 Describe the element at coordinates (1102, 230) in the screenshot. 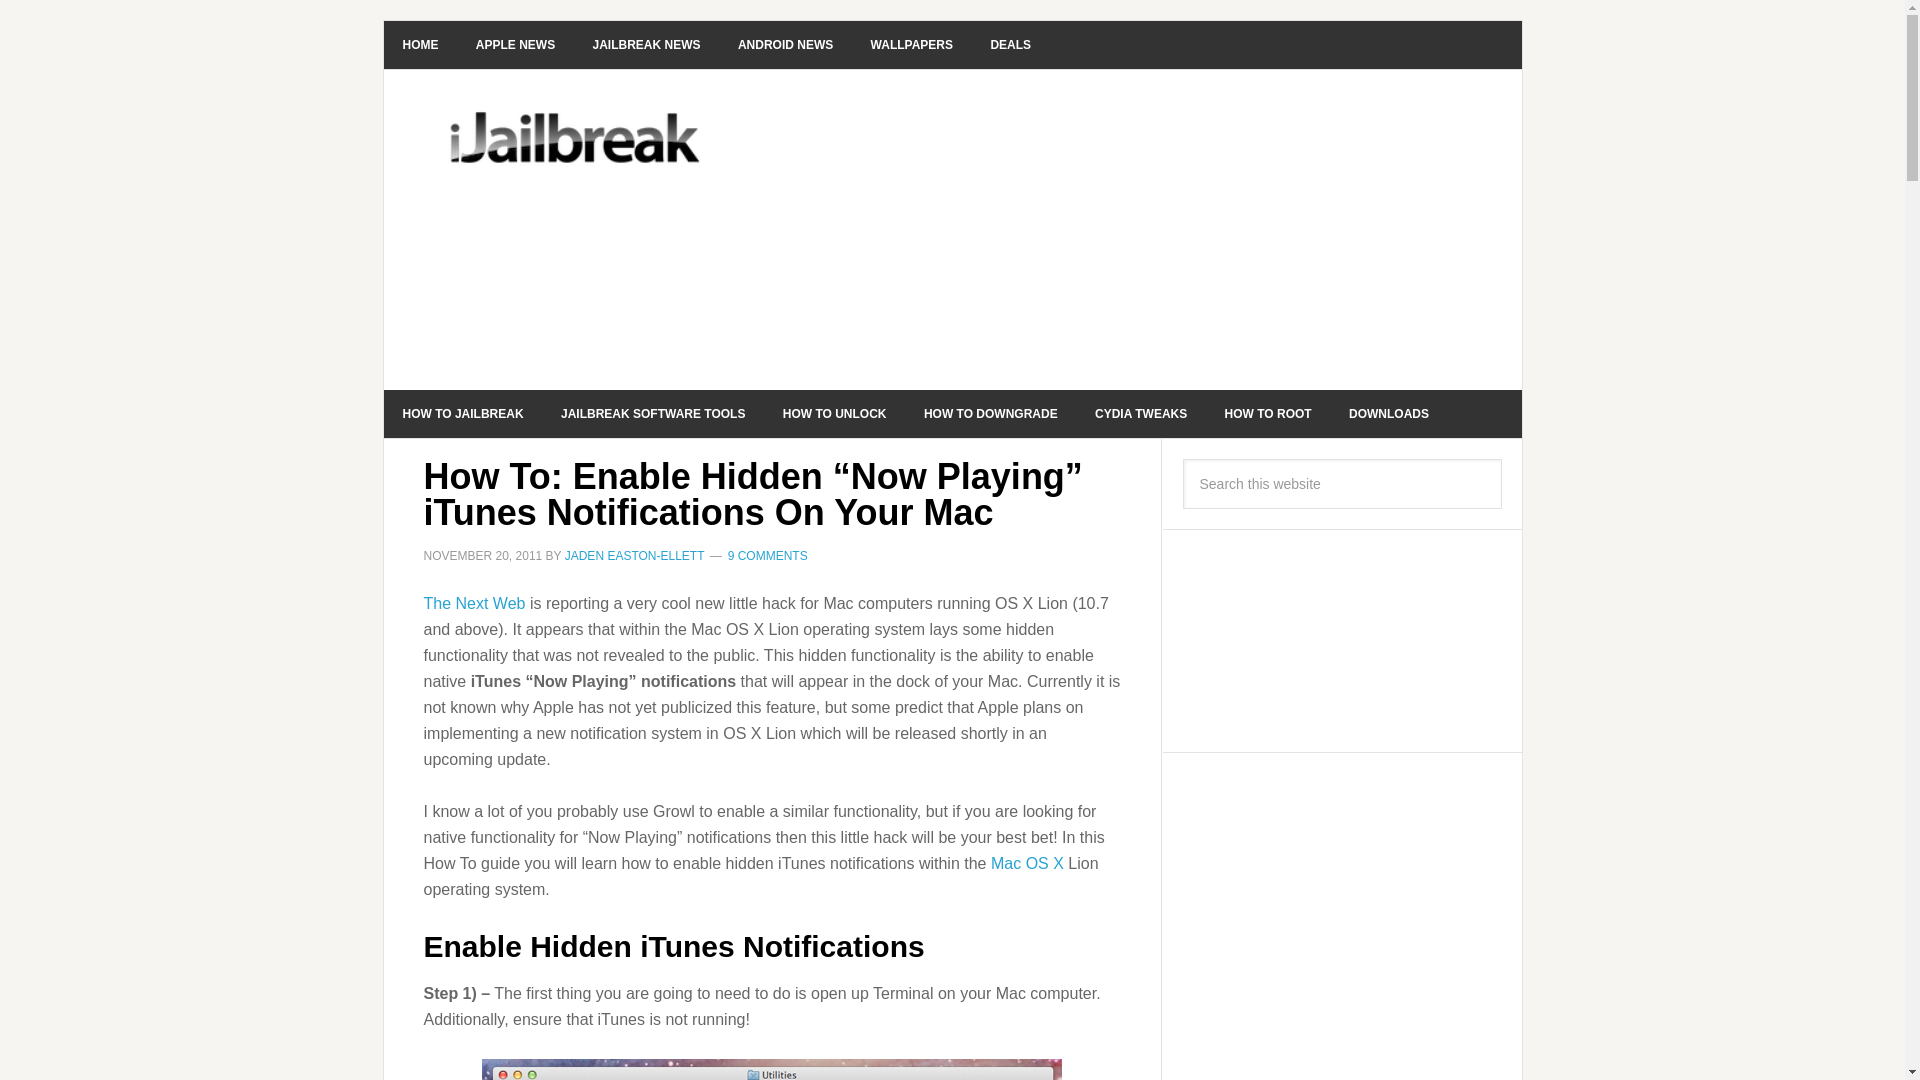

I see `Advertisement` at that location.